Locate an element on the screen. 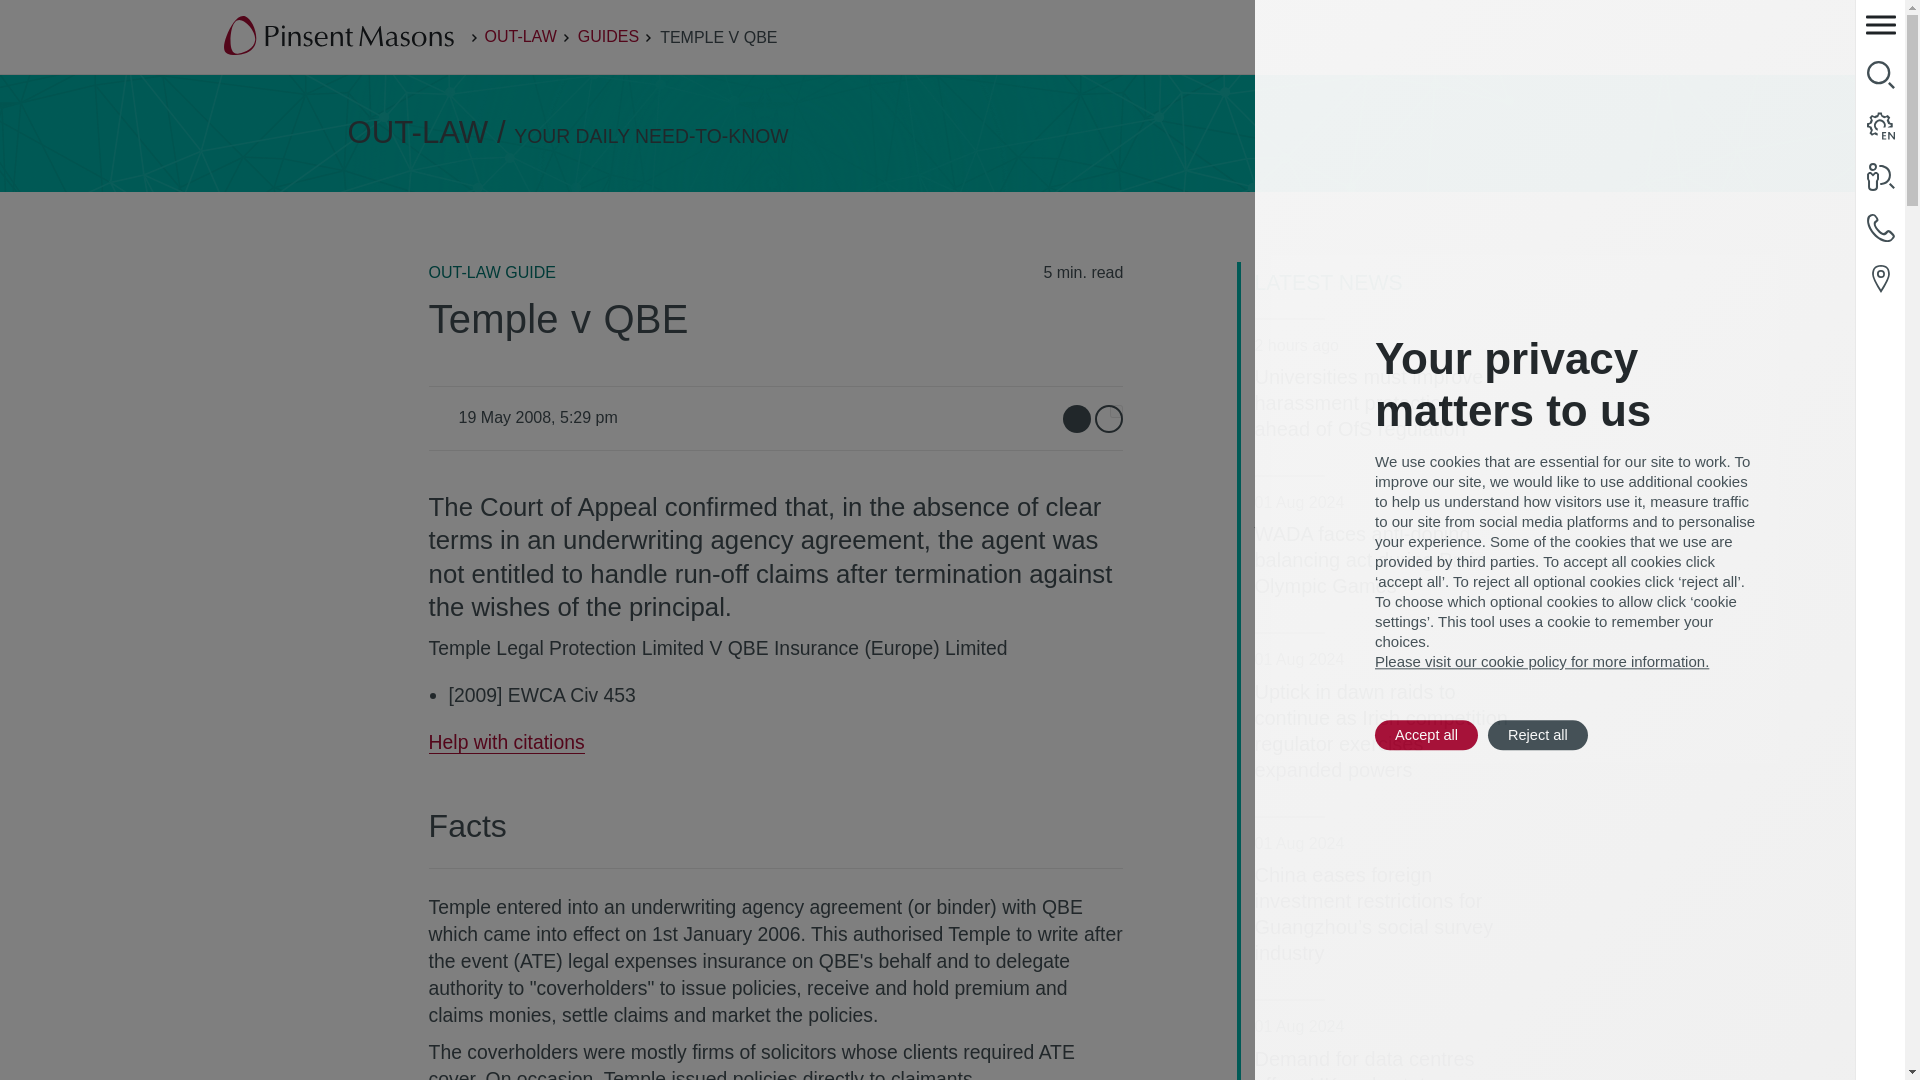  Email is located at coordinates (1076, 419).